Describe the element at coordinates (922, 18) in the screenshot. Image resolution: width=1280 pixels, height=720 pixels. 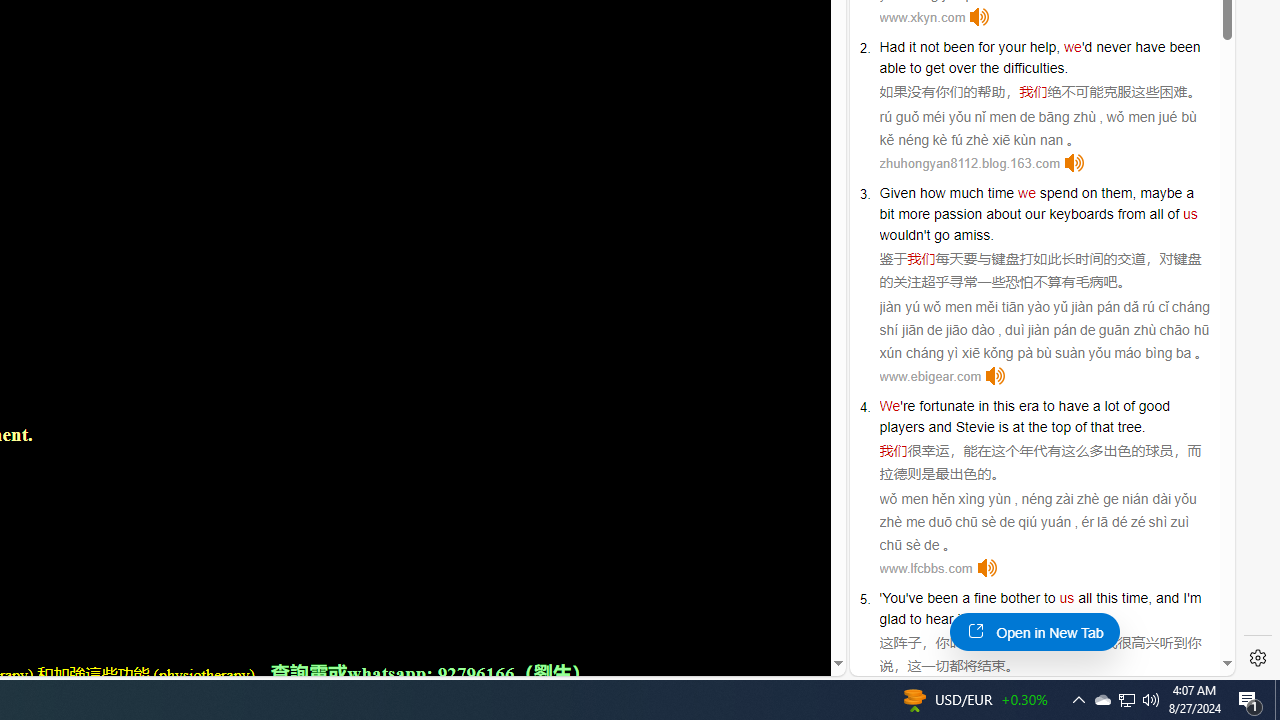
I see `www.xkyn.com` at that location.